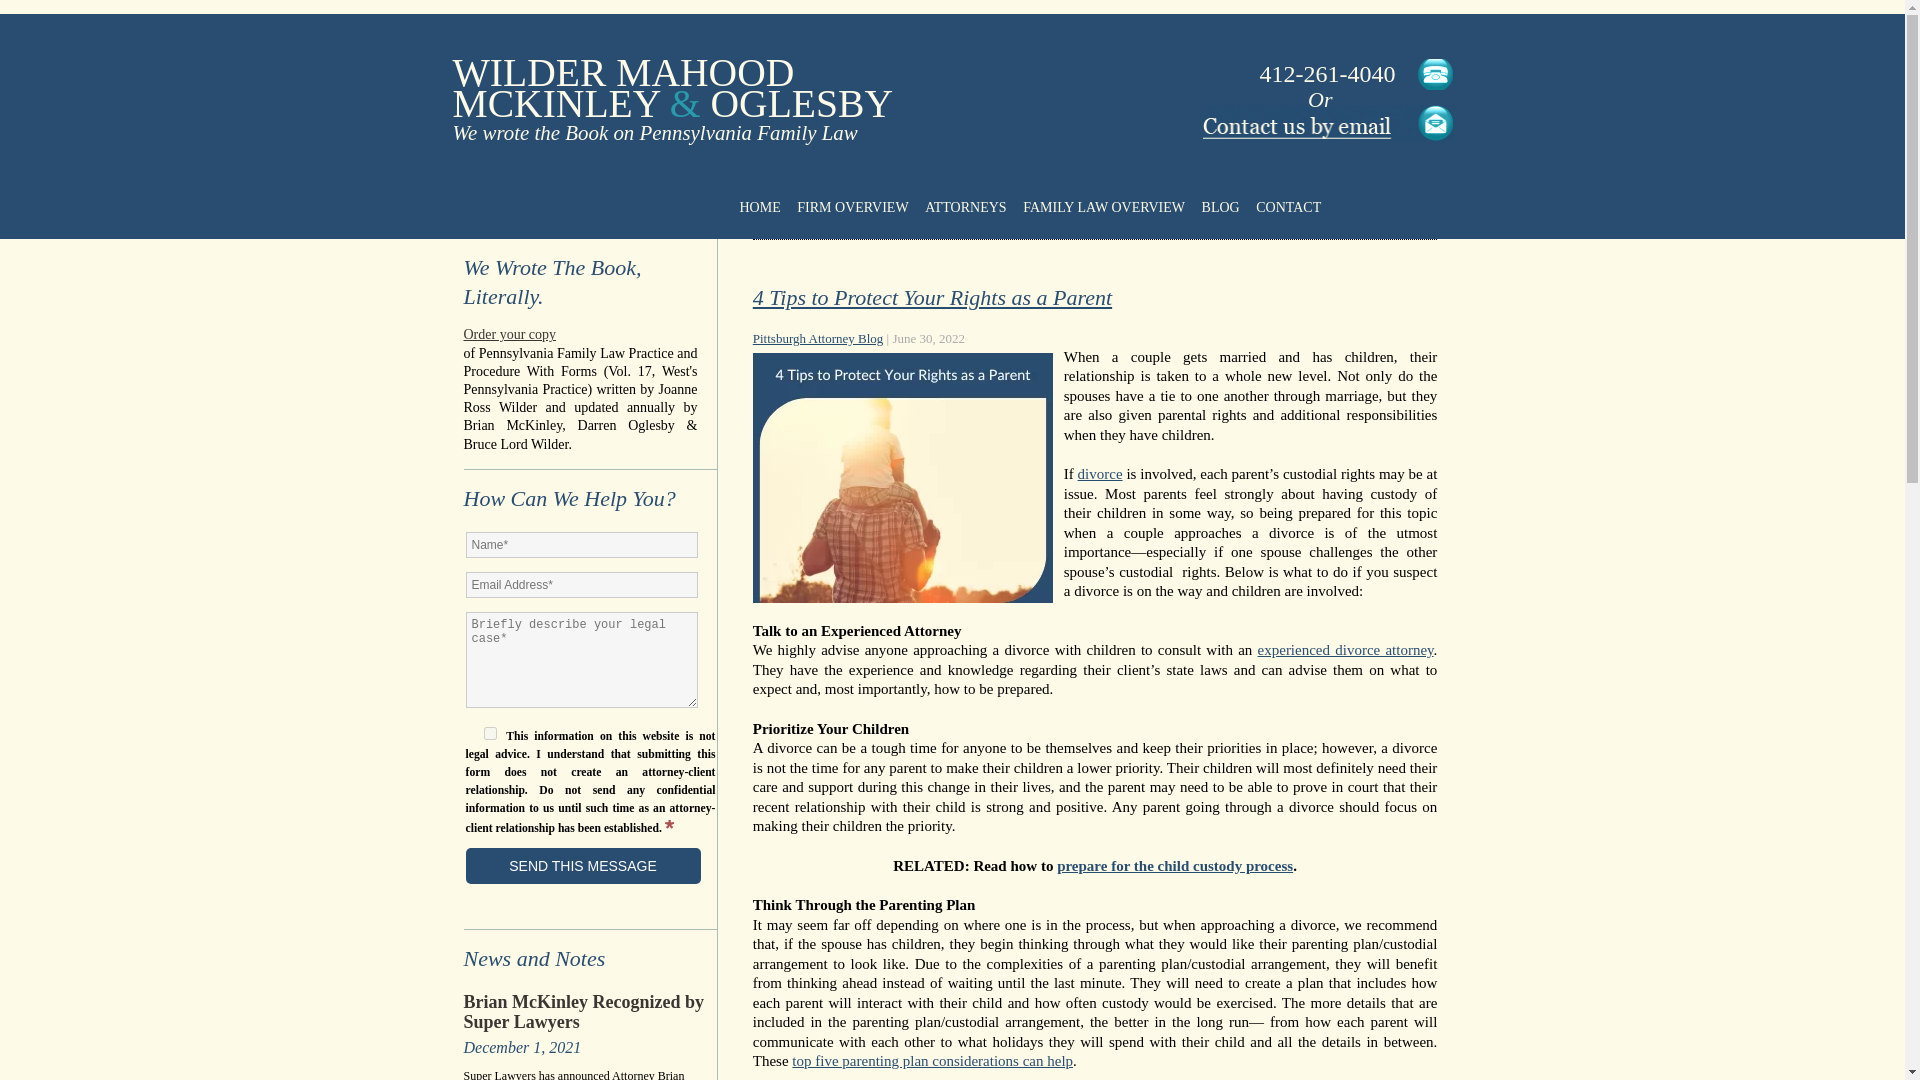  What do you see at coordinates (583, 866) in the screenshot?
I see `Send this message` at bounding box center [583, 866].